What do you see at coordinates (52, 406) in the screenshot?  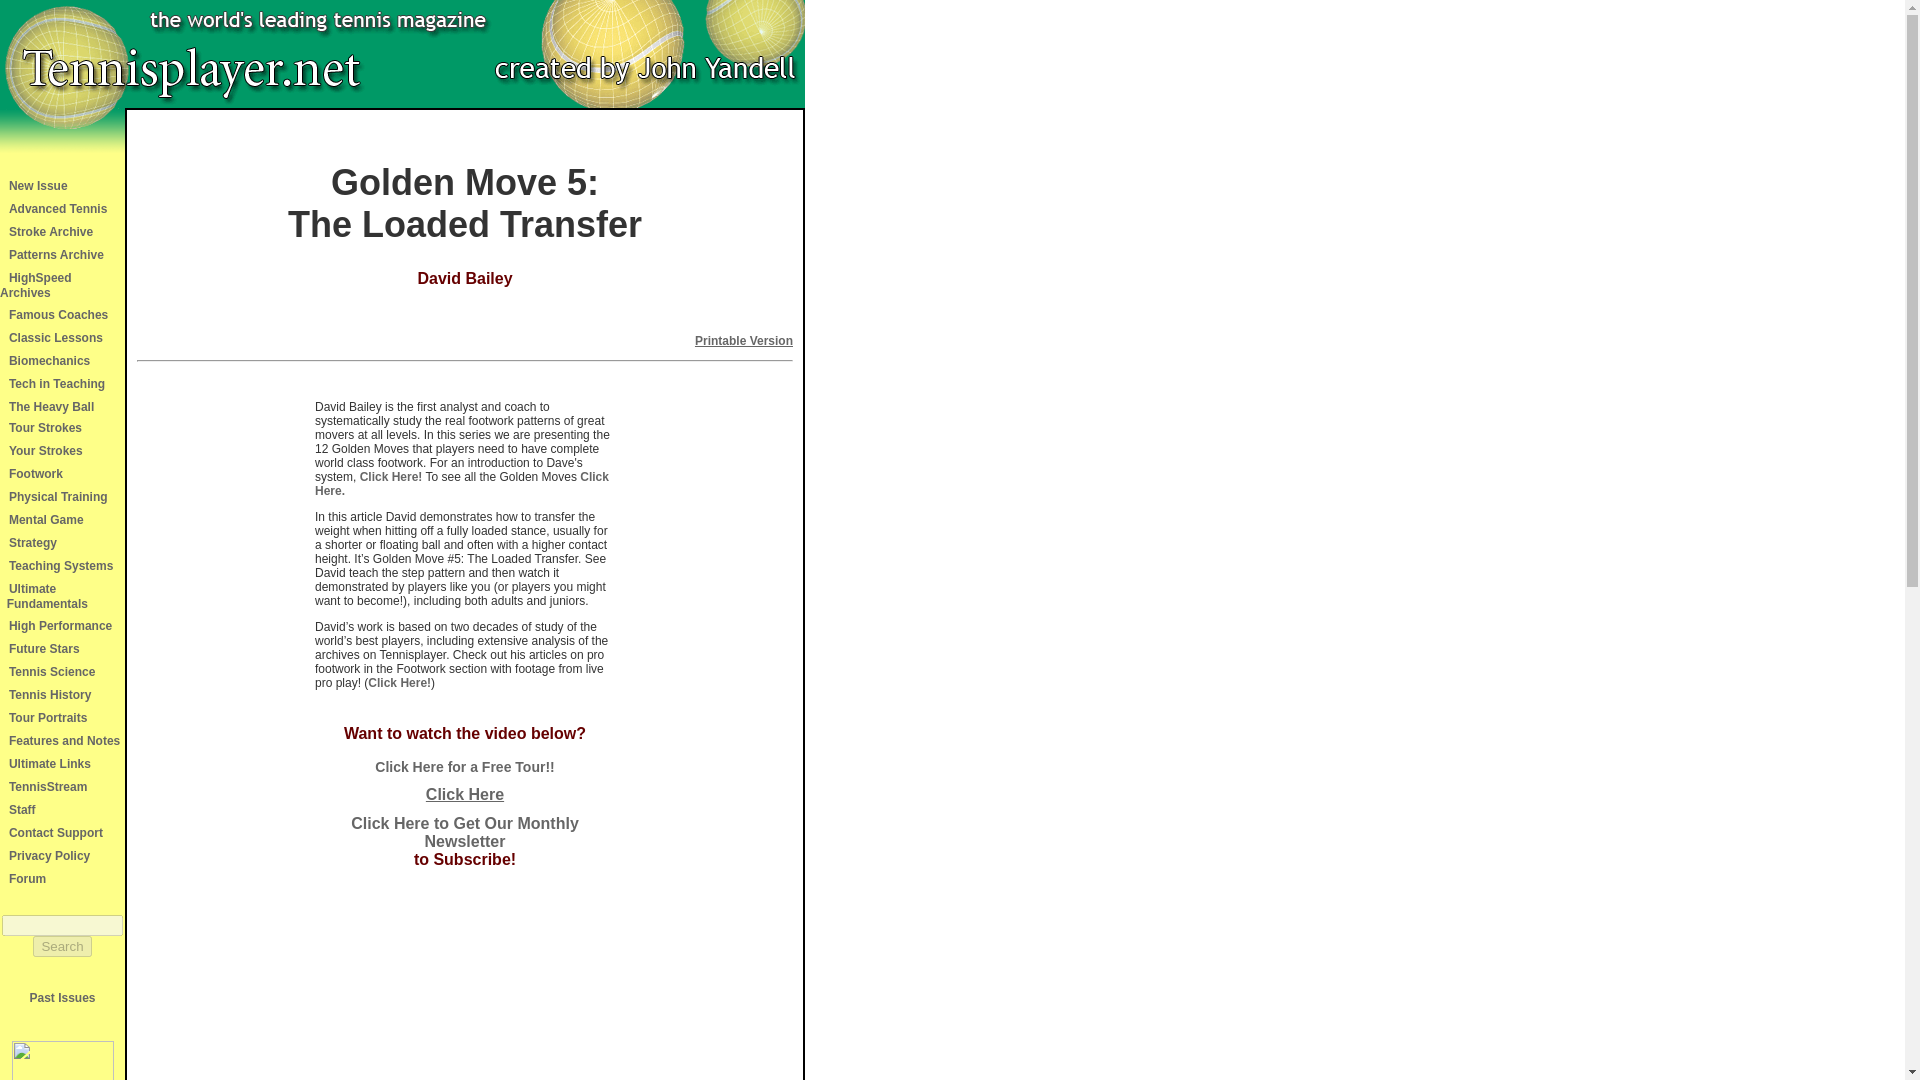 I see `The Heavy Ball` at bounding box center [52, 406].